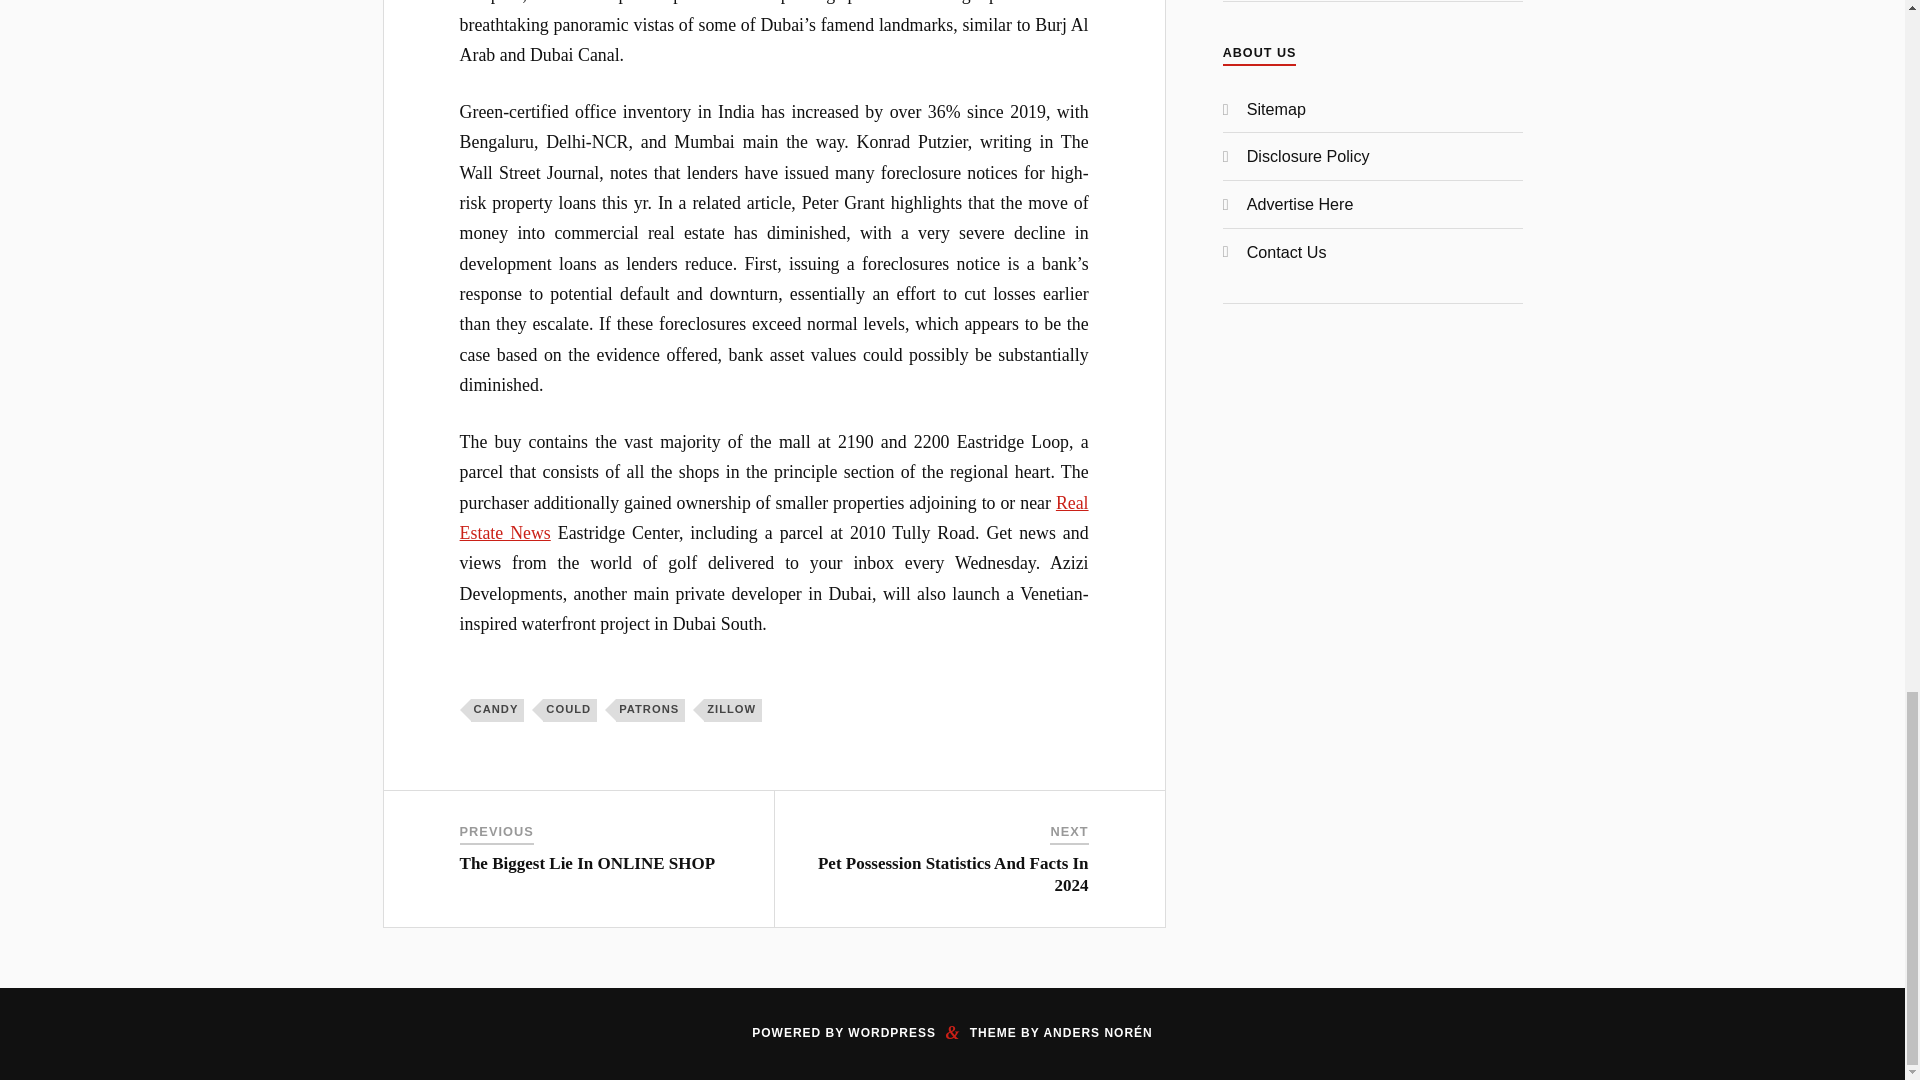 The width and height of the screenshot is (1920, 1080). I want to click on CANDY, so click(497, 710).